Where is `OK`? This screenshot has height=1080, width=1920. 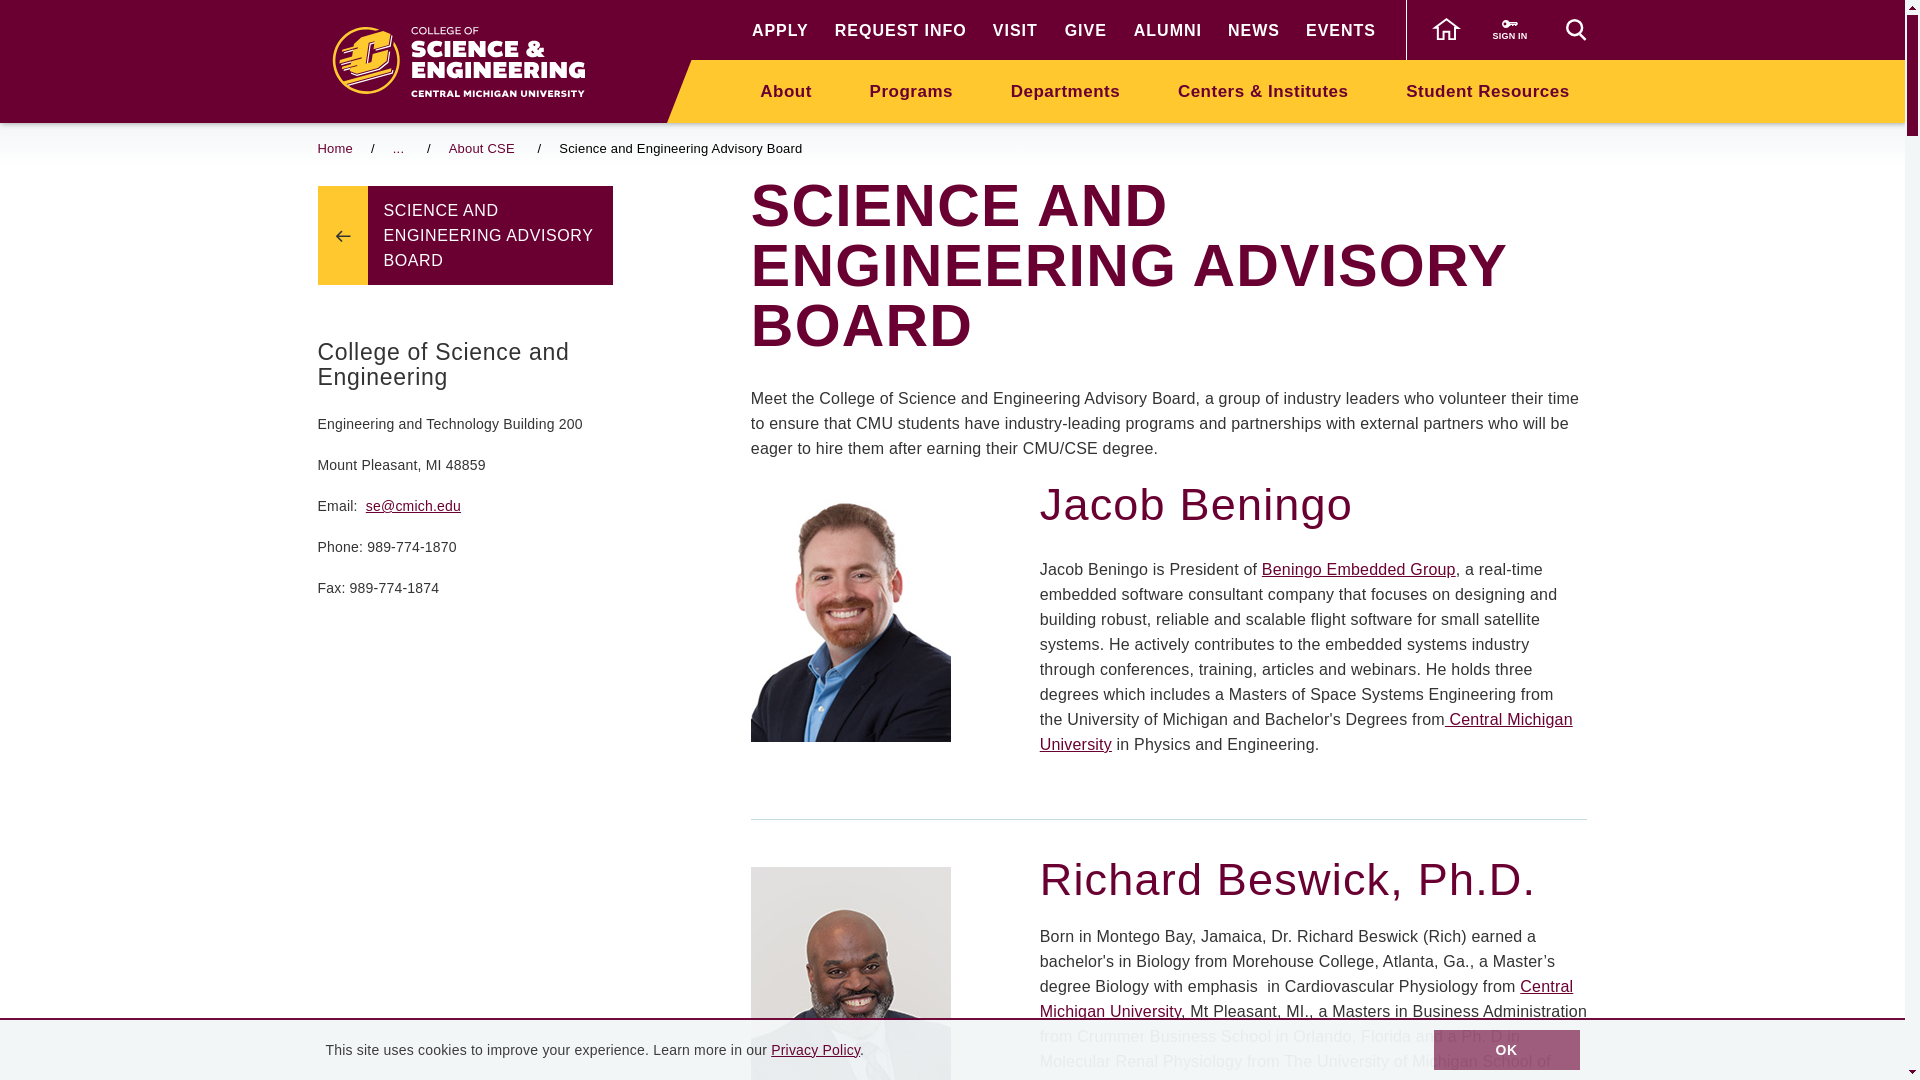 OK is located at coordinates (1507, 1050).